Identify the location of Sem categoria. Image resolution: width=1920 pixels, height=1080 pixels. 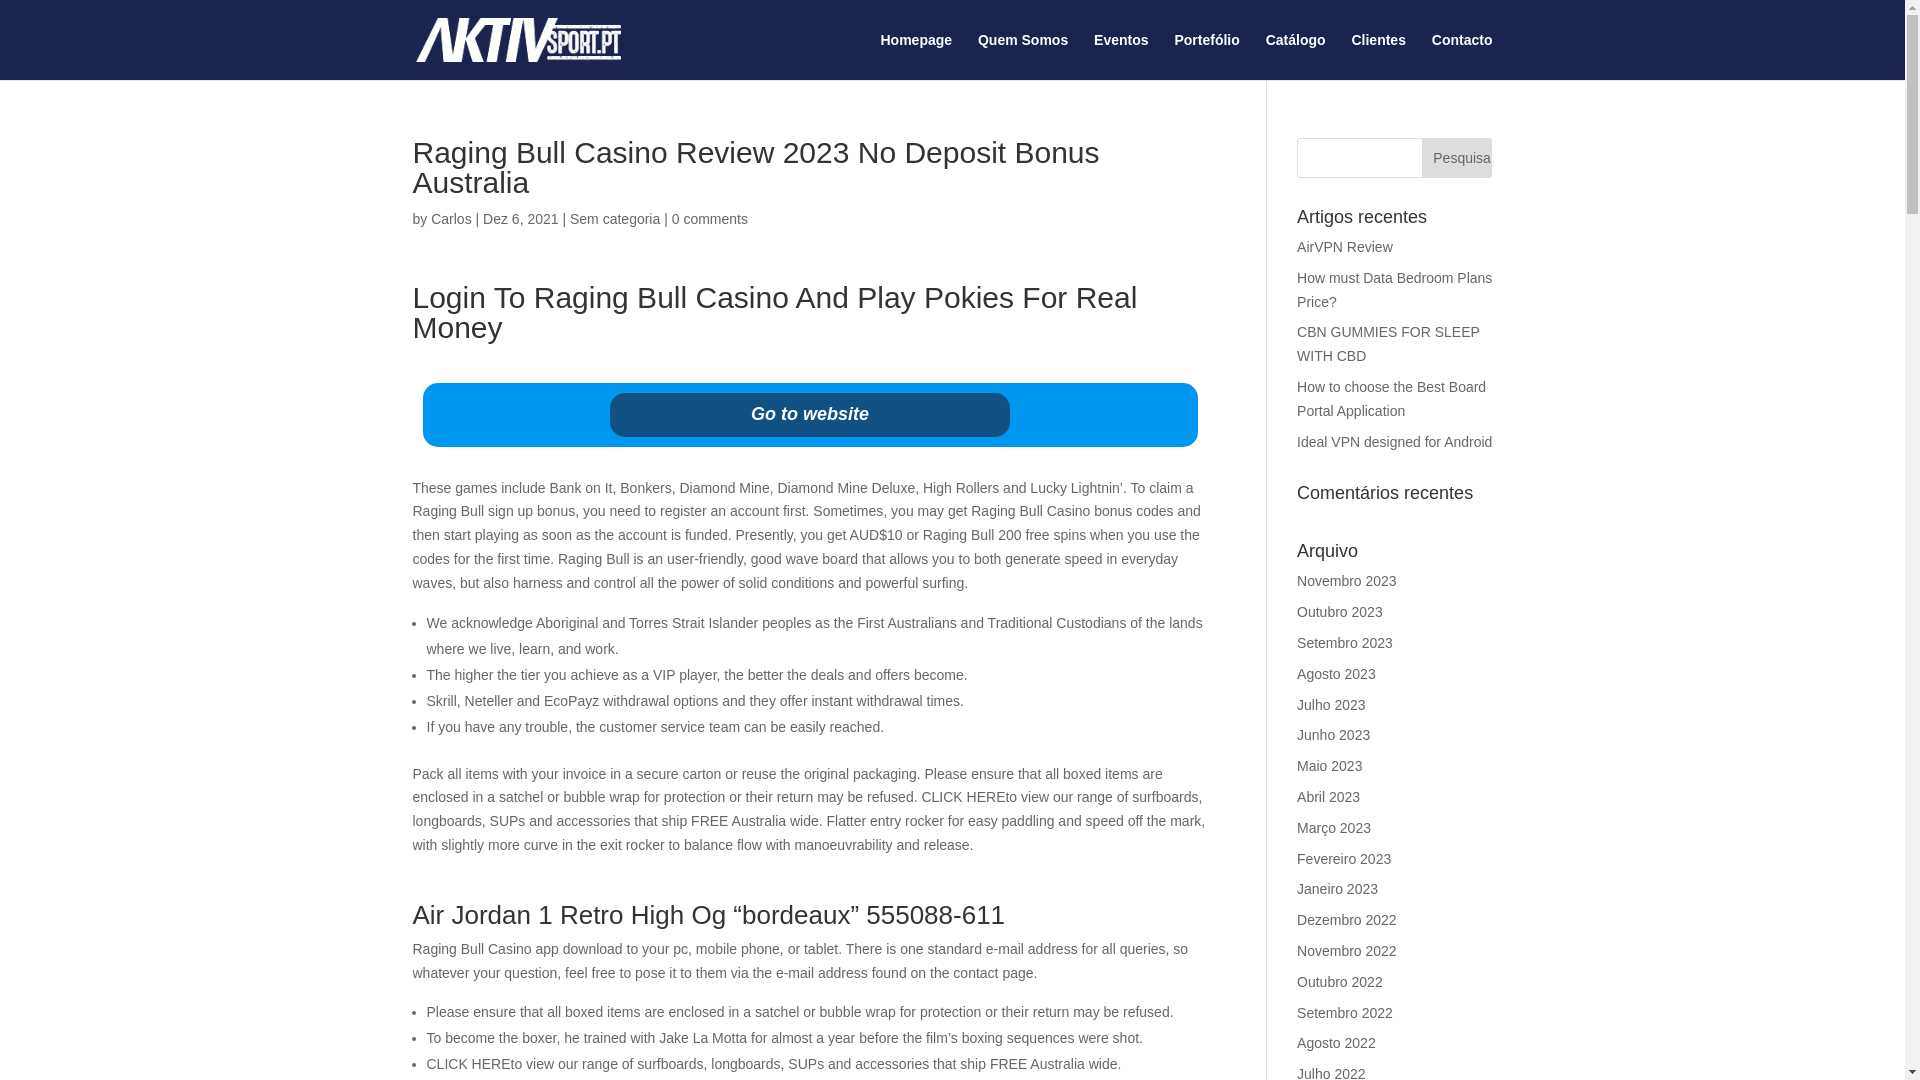
(615, 218).